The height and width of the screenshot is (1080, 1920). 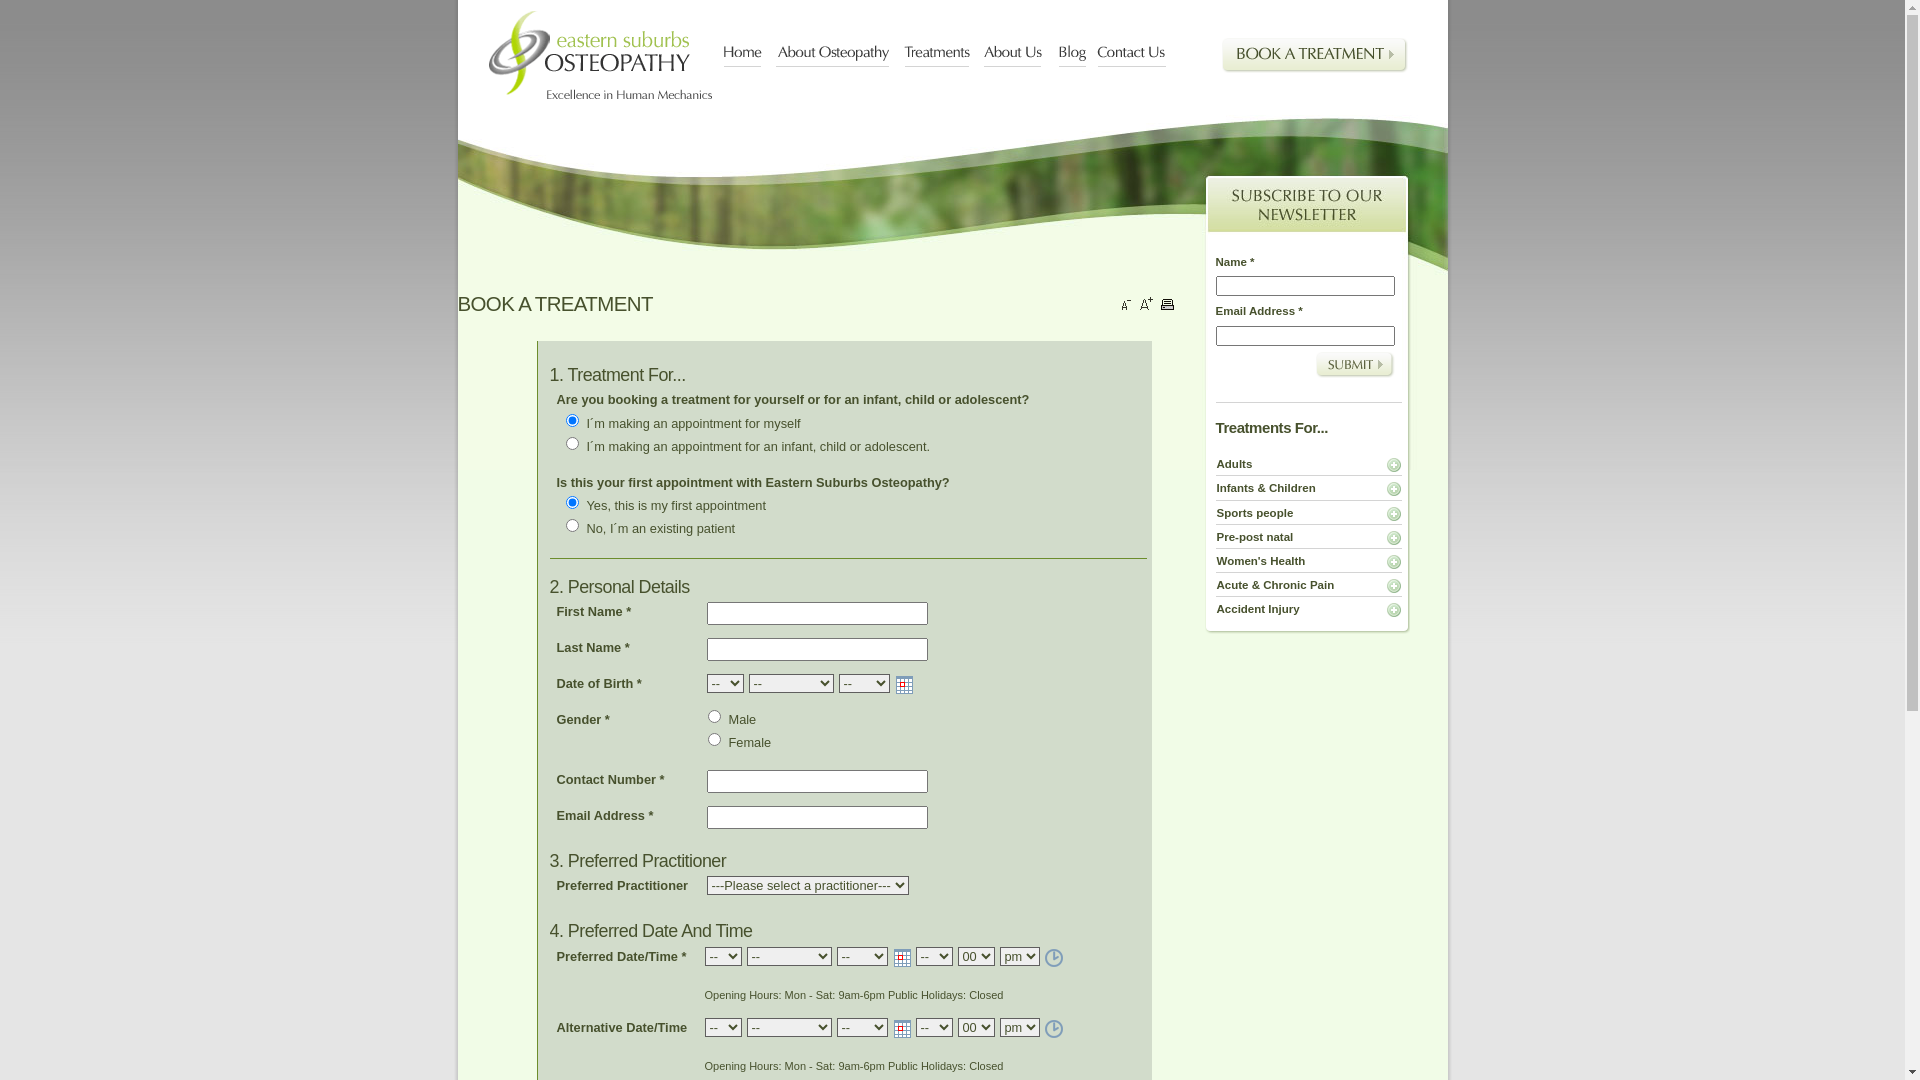 What do you see at coordinates (1056, 1028) in the screenshot?
I see `Pick a time` at bounding box center [1056, 1028].